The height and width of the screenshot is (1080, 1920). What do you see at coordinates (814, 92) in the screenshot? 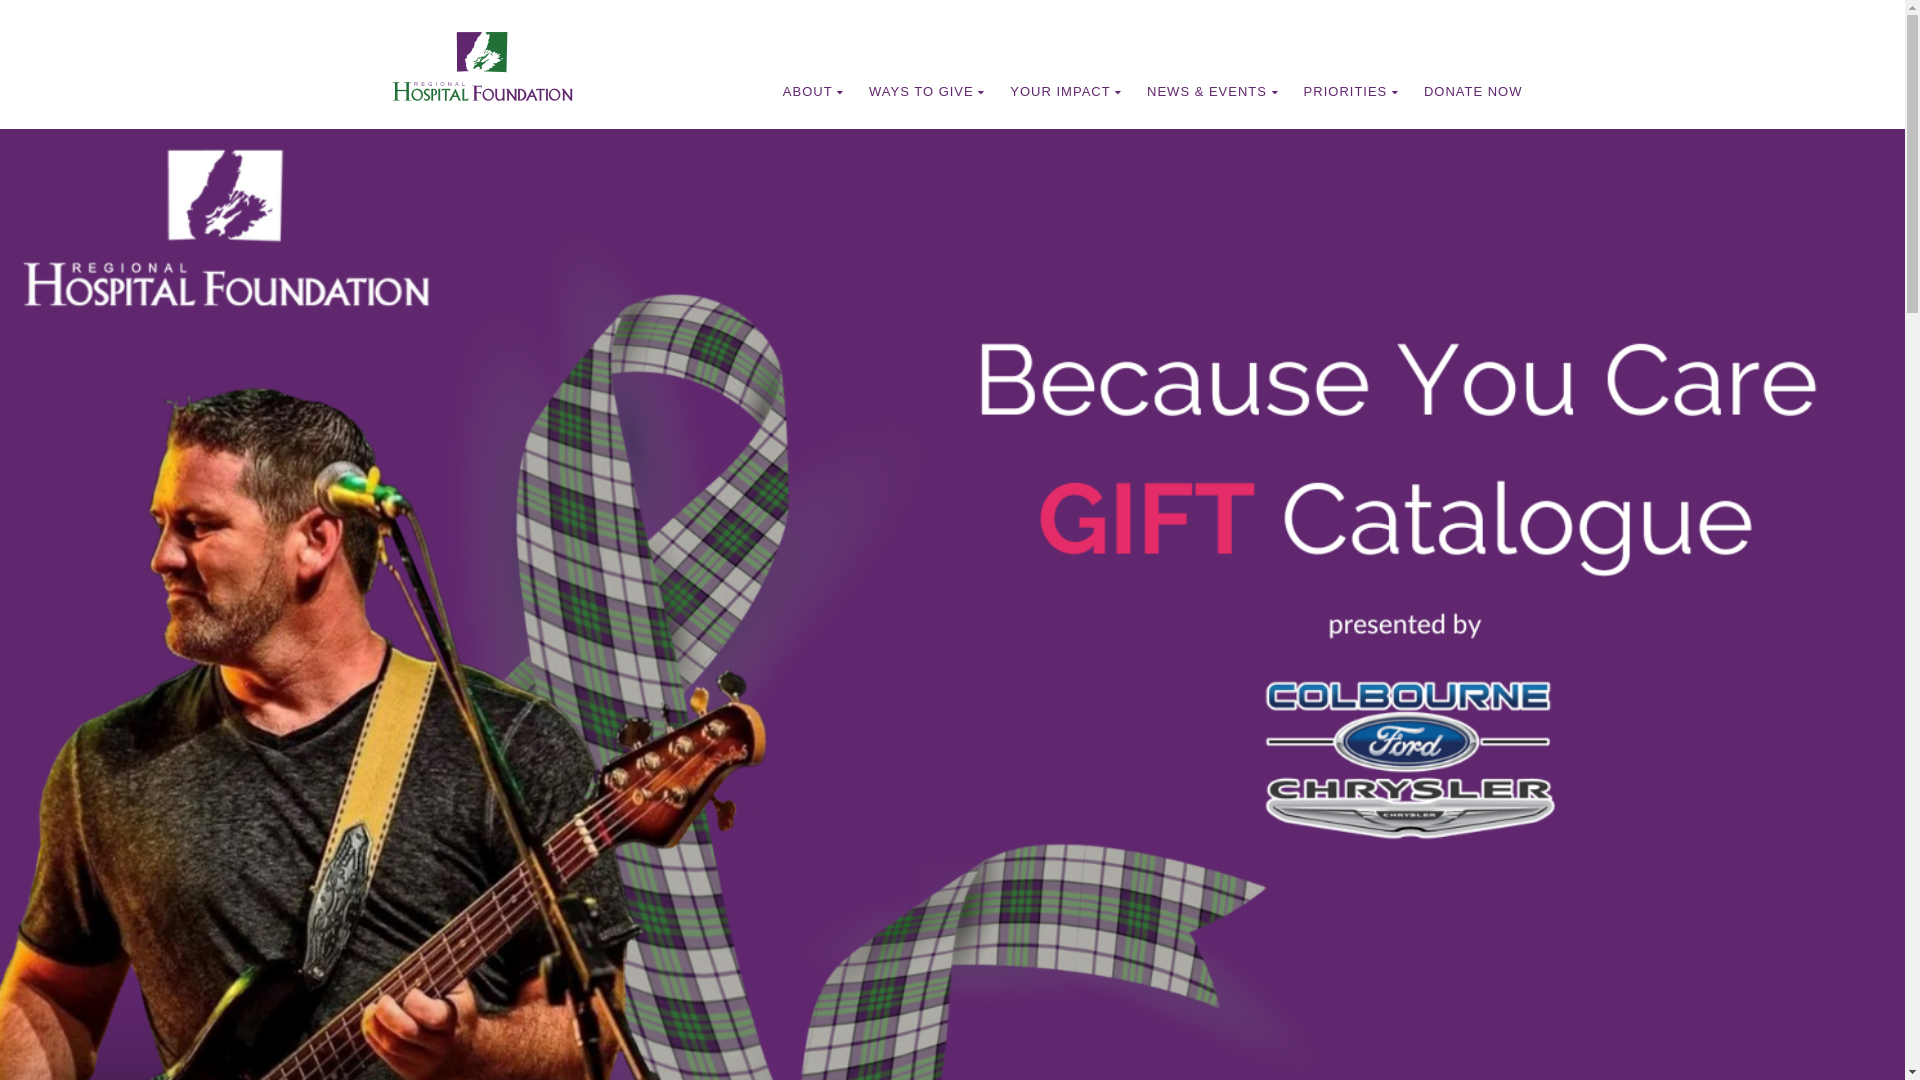
I see `ABOUT` at bounding box center [814, 92].